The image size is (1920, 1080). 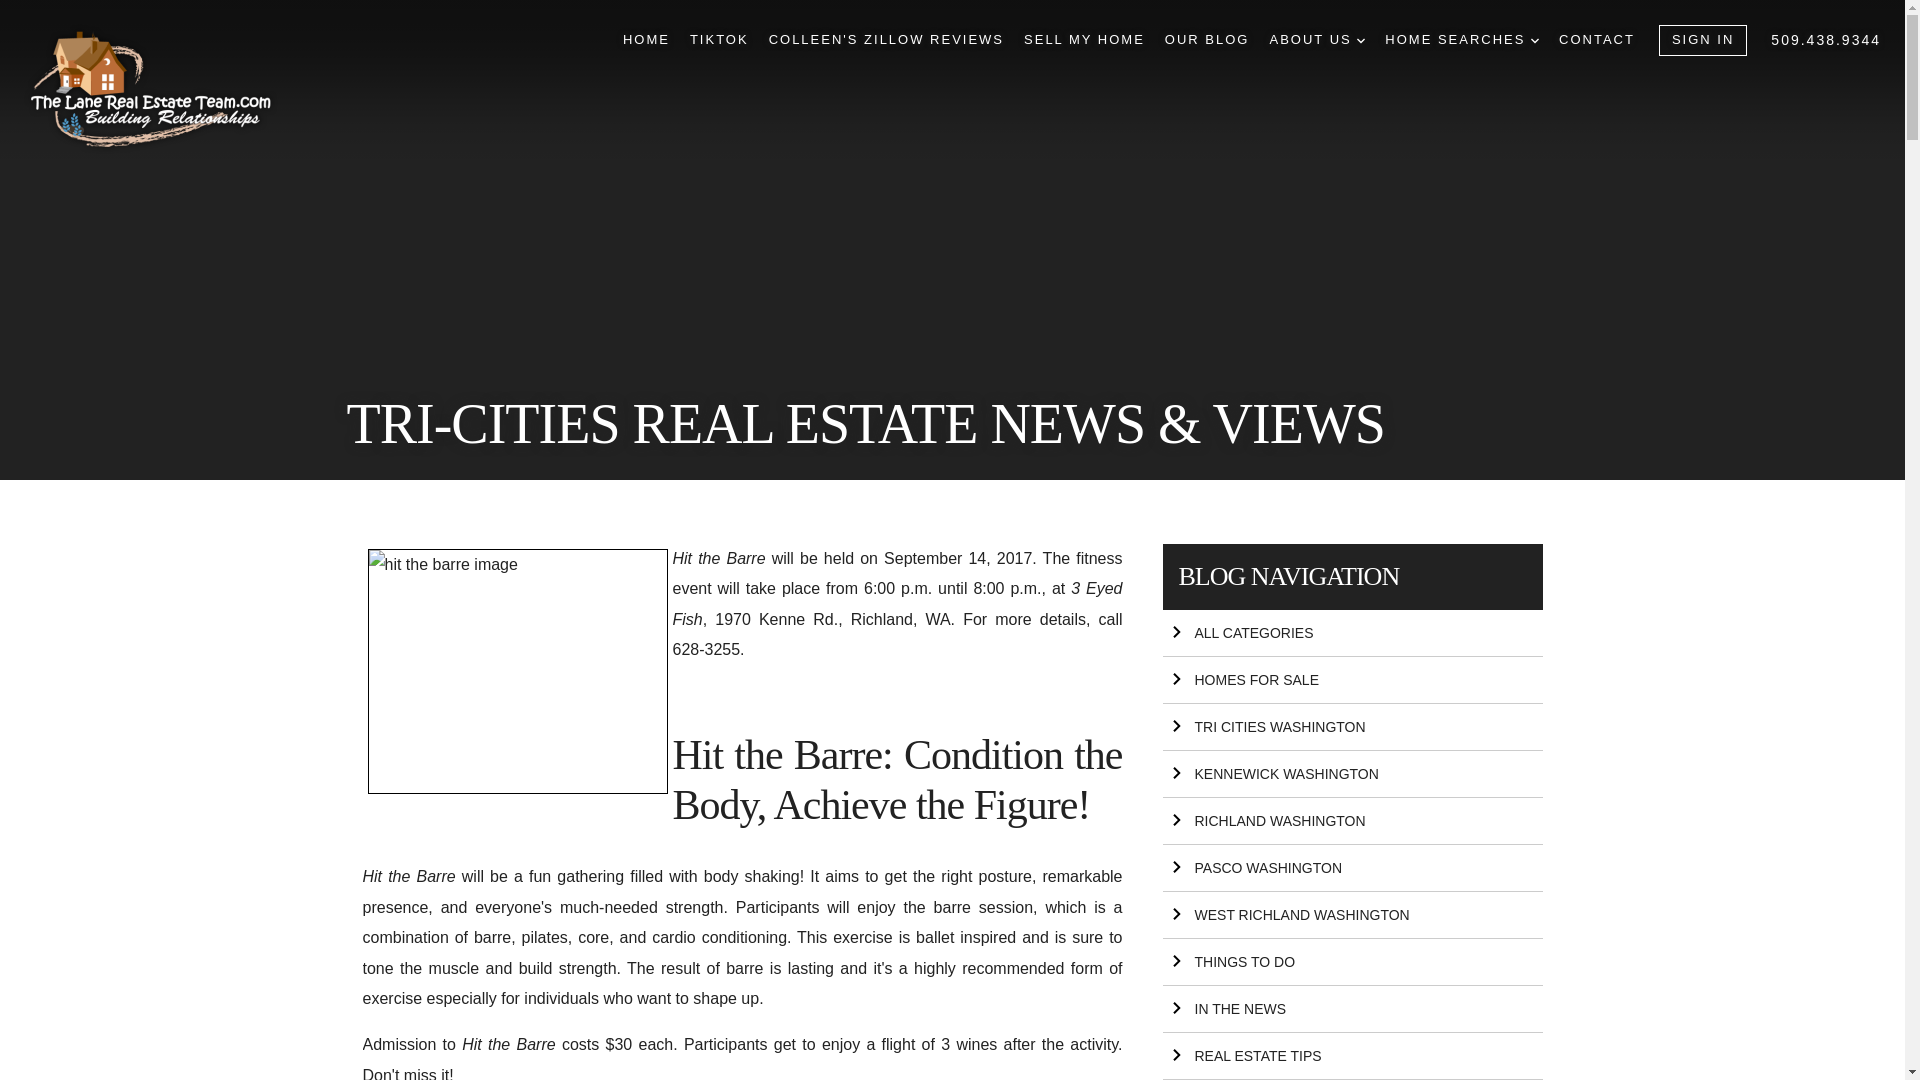 I want to click on HOME SEARCHES DROPDOWN ARROW, so click(x=1462, y=40).